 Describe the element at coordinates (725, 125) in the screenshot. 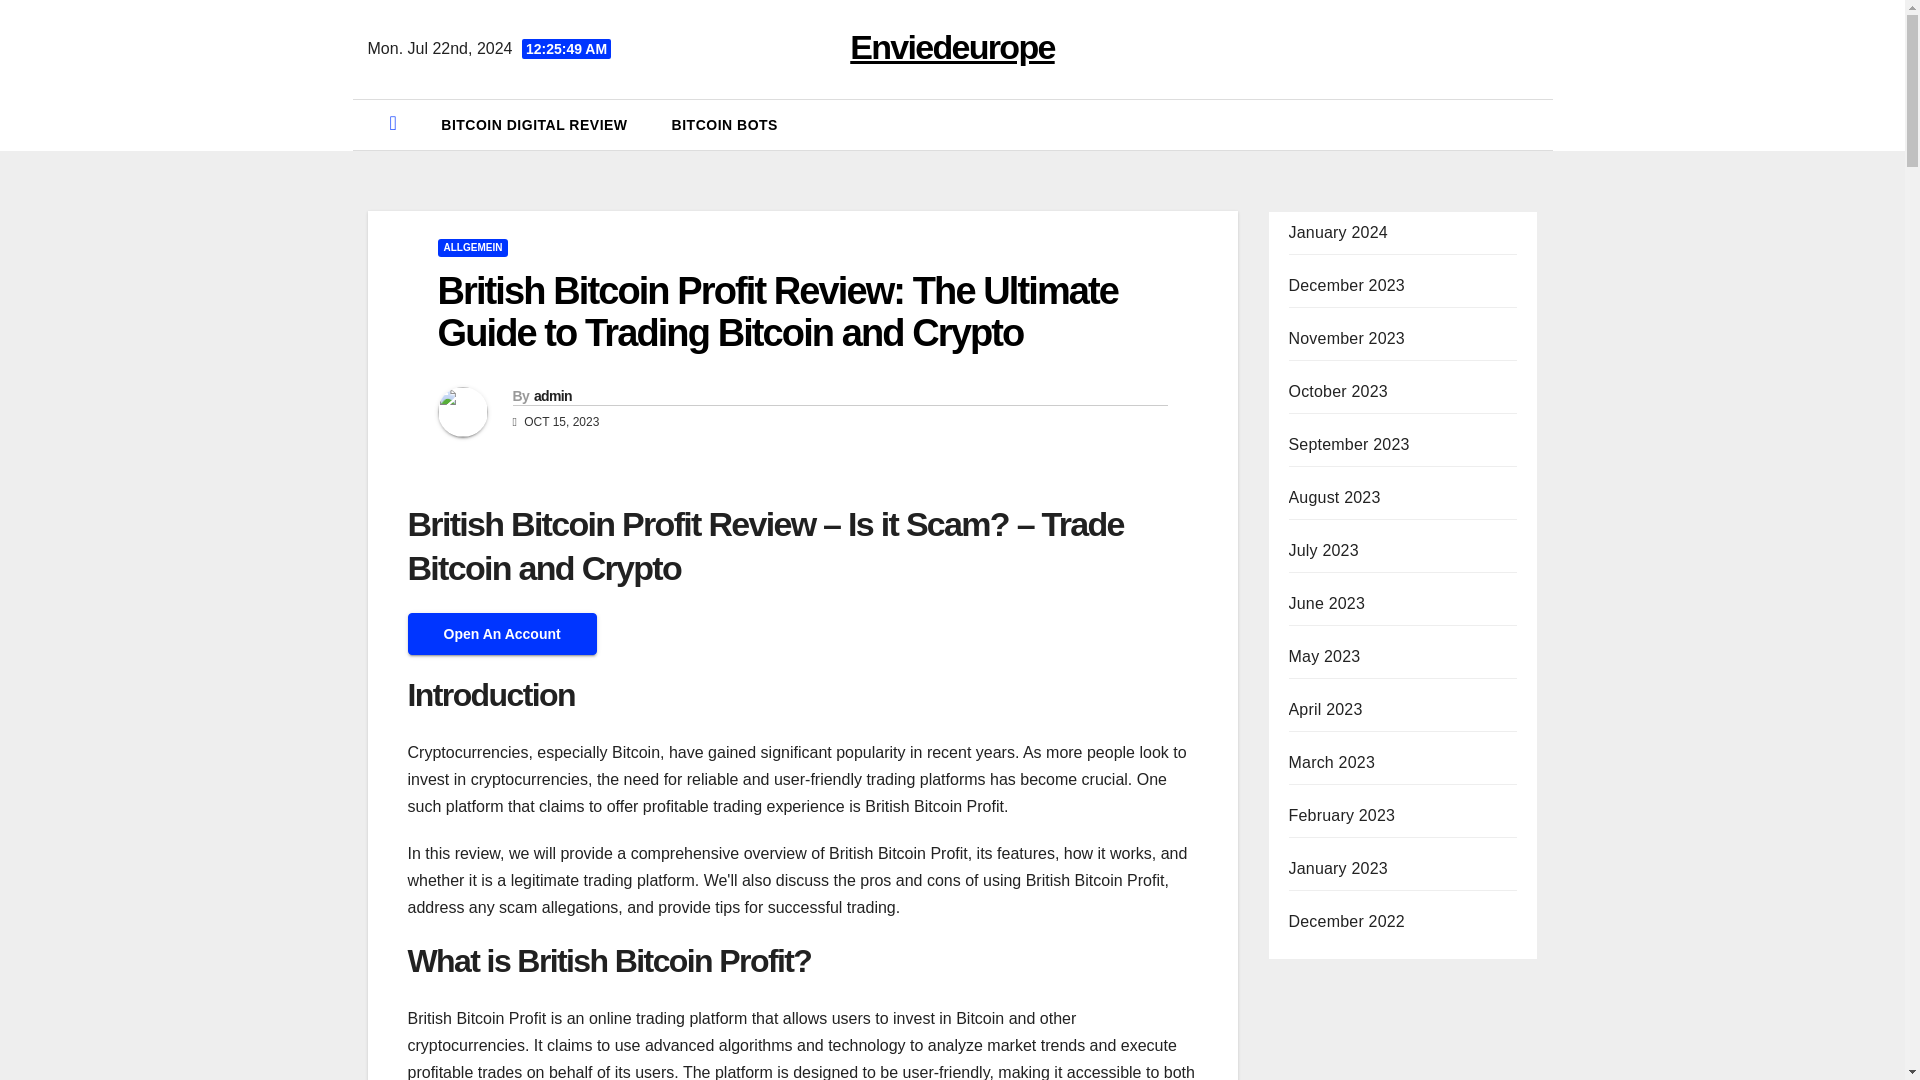

I see `Bitcoin Bots` at that location.